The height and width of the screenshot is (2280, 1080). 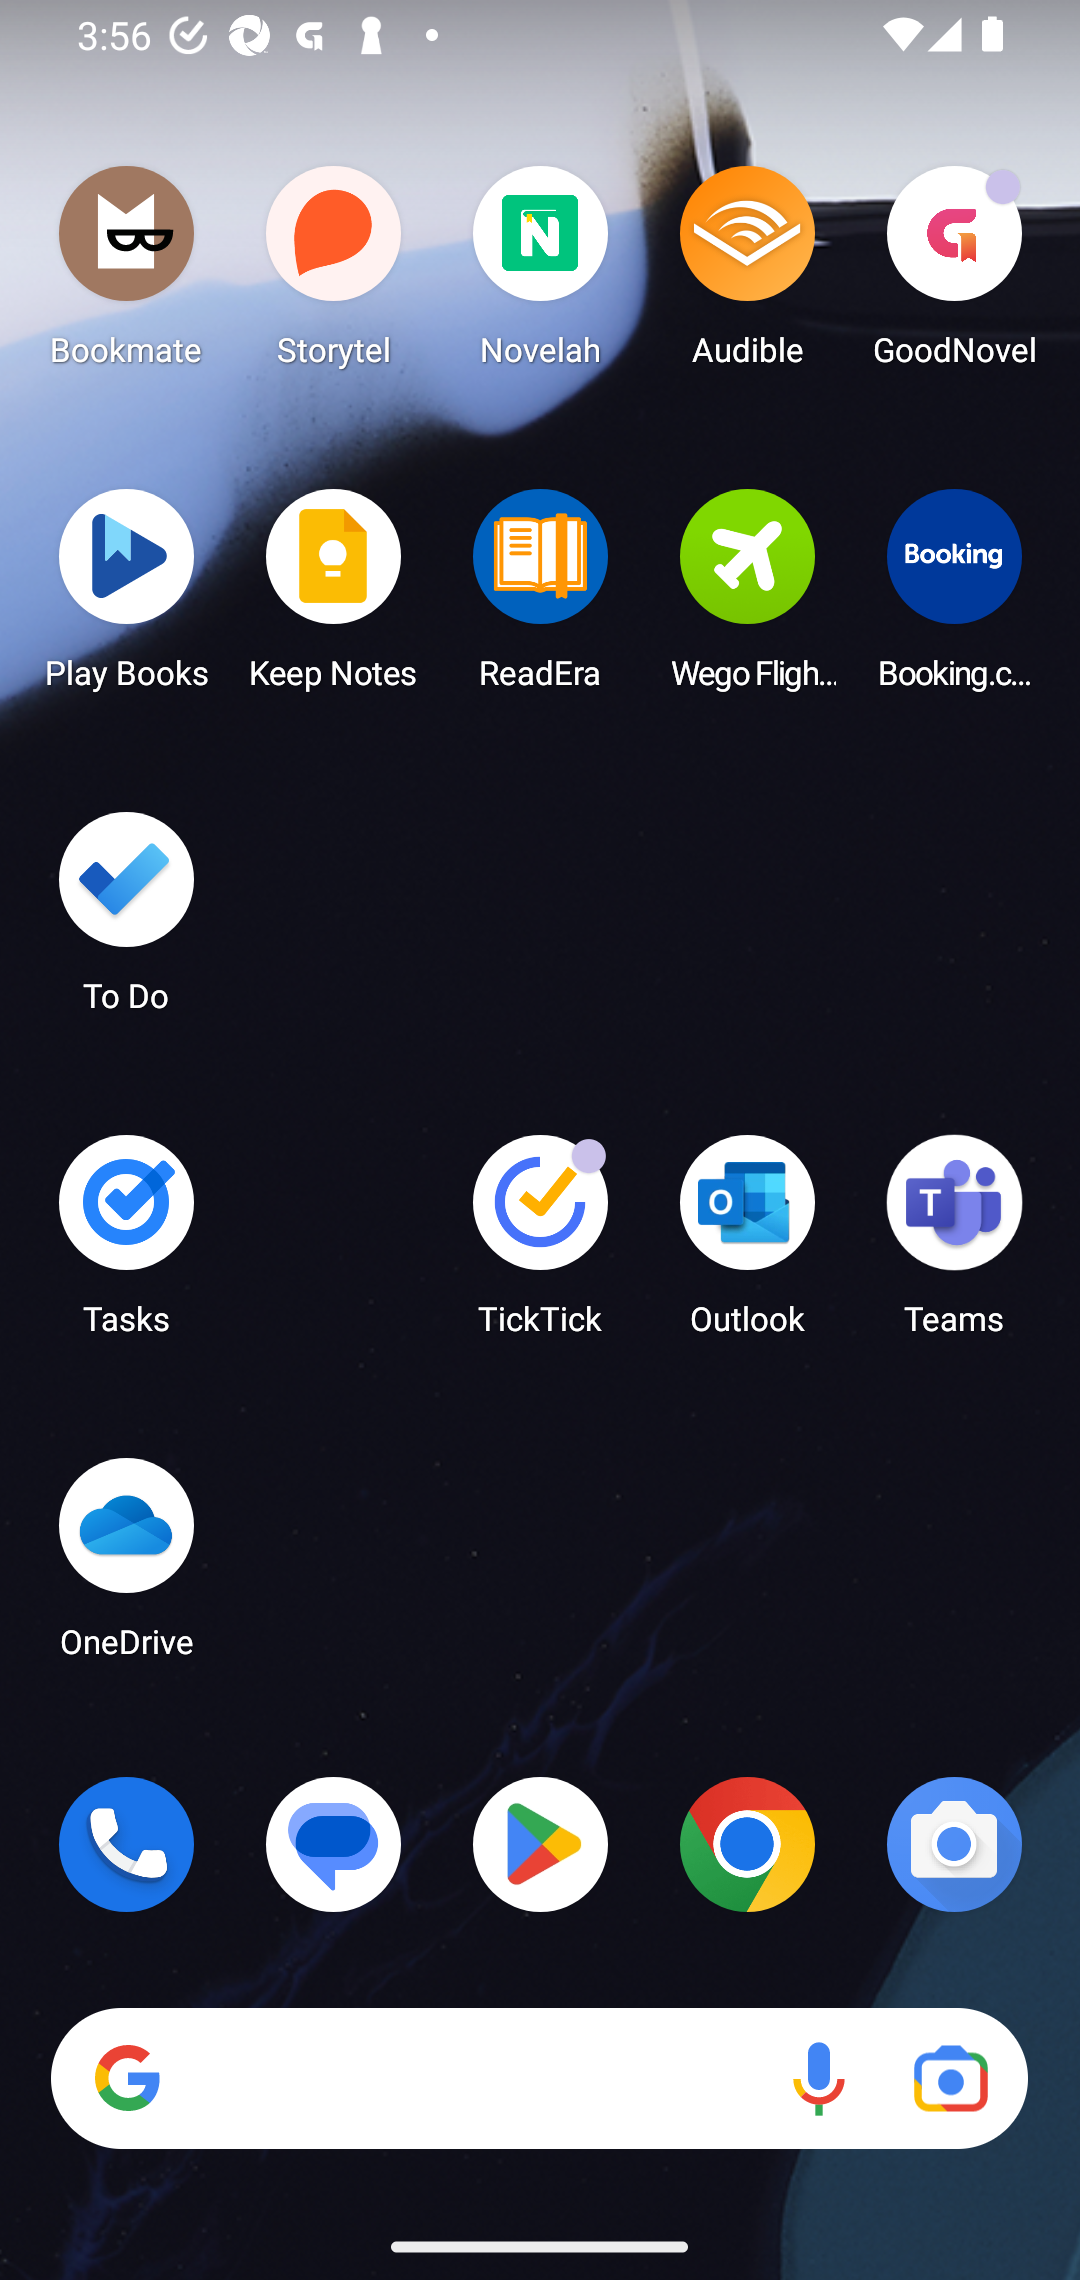 I want to click on Booking.com, so click(x=954, y=597).